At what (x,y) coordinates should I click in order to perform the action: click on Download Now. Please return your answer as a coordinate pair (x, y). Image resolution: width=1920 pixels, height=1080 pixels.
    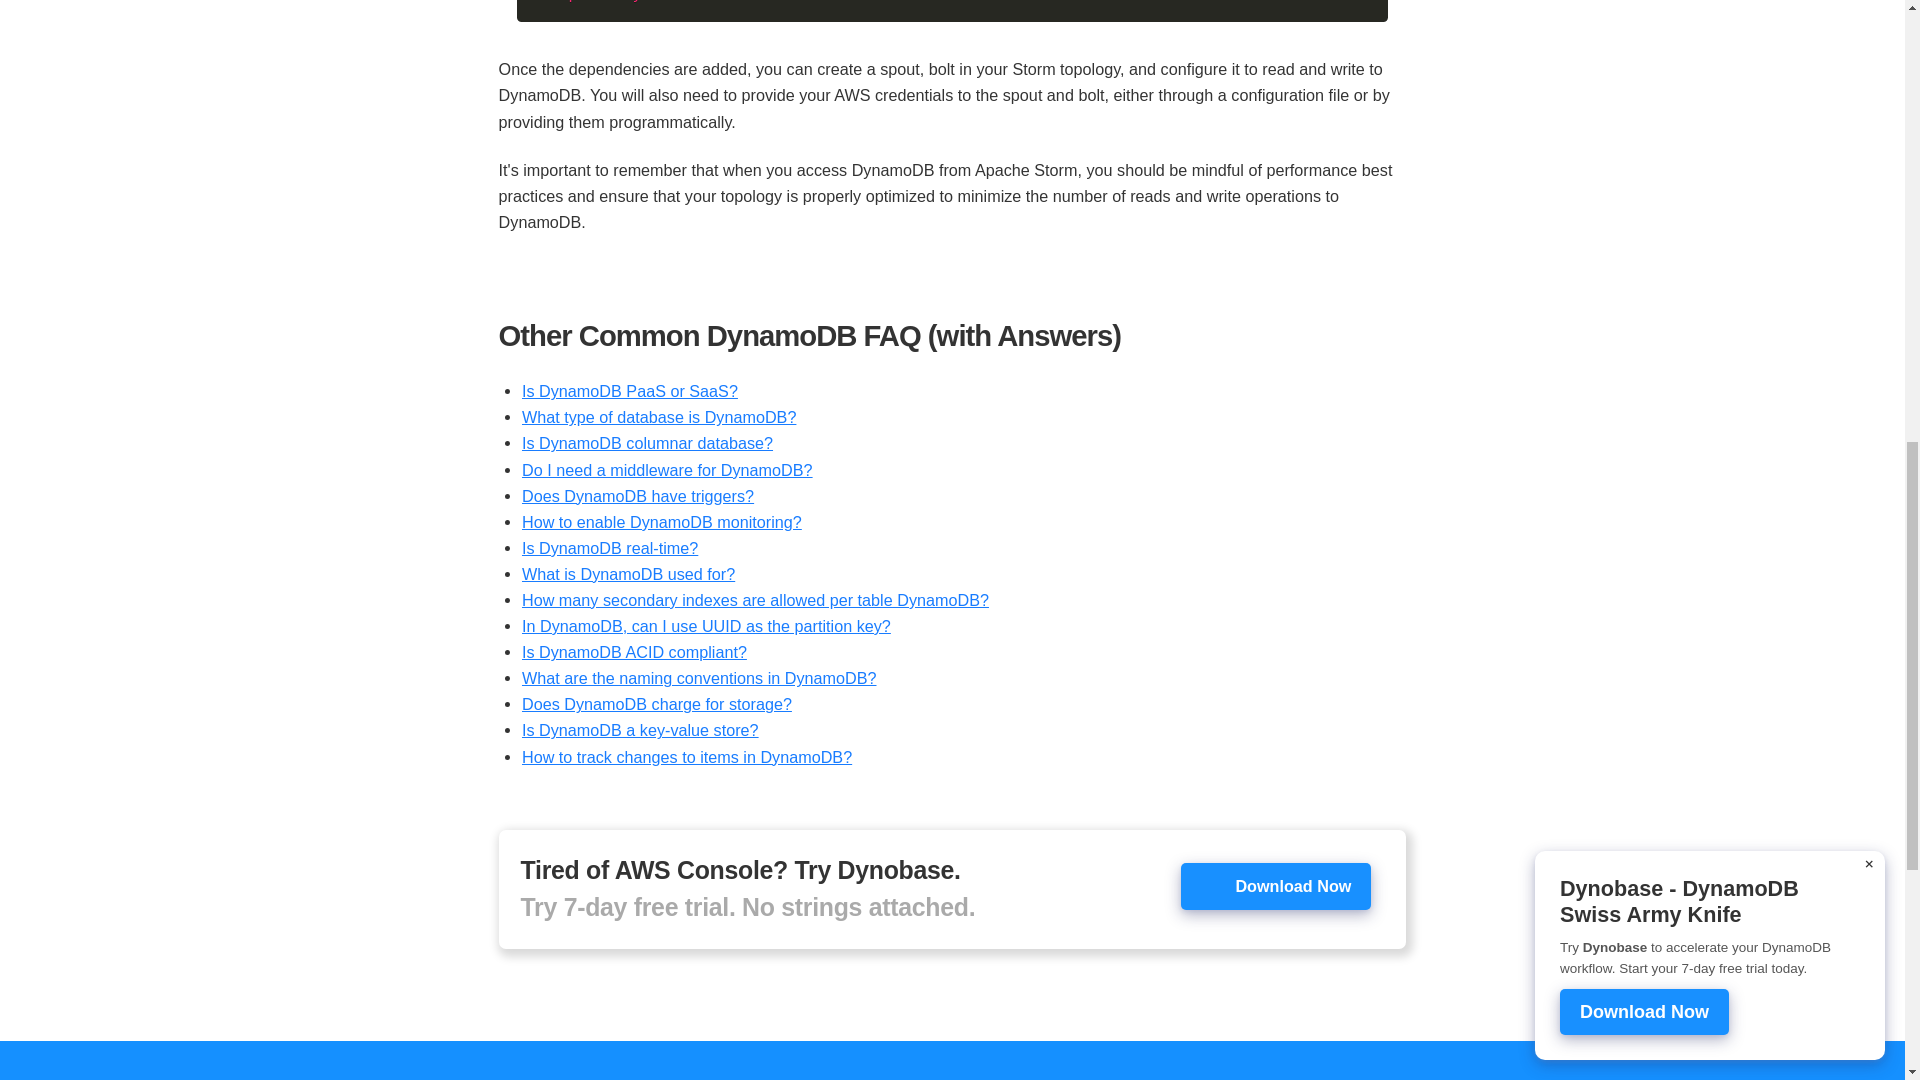
    Looking at the image, I should click on (1275, 886).